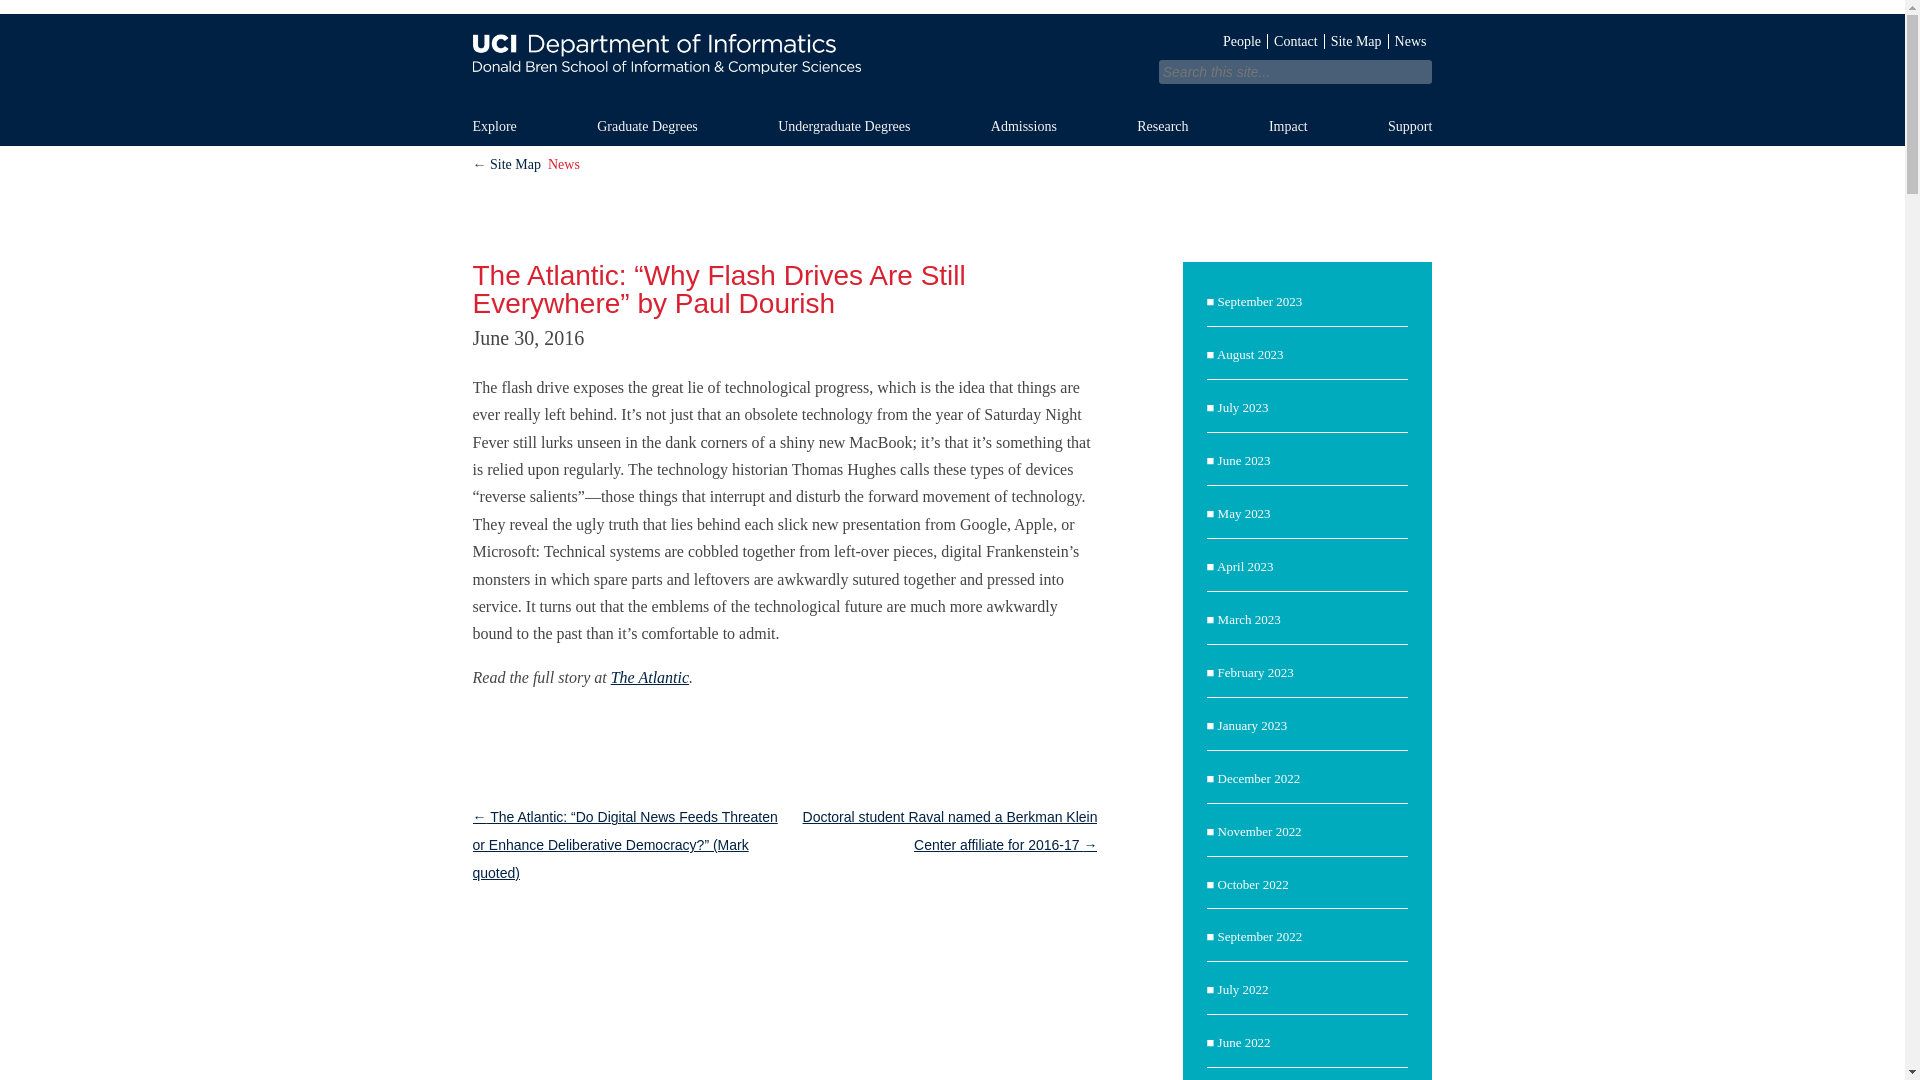  What do you see at coordinates (866, 126) in the screenshot?
I see `Undergraduate Degrees` at bounding box center [866, 126].